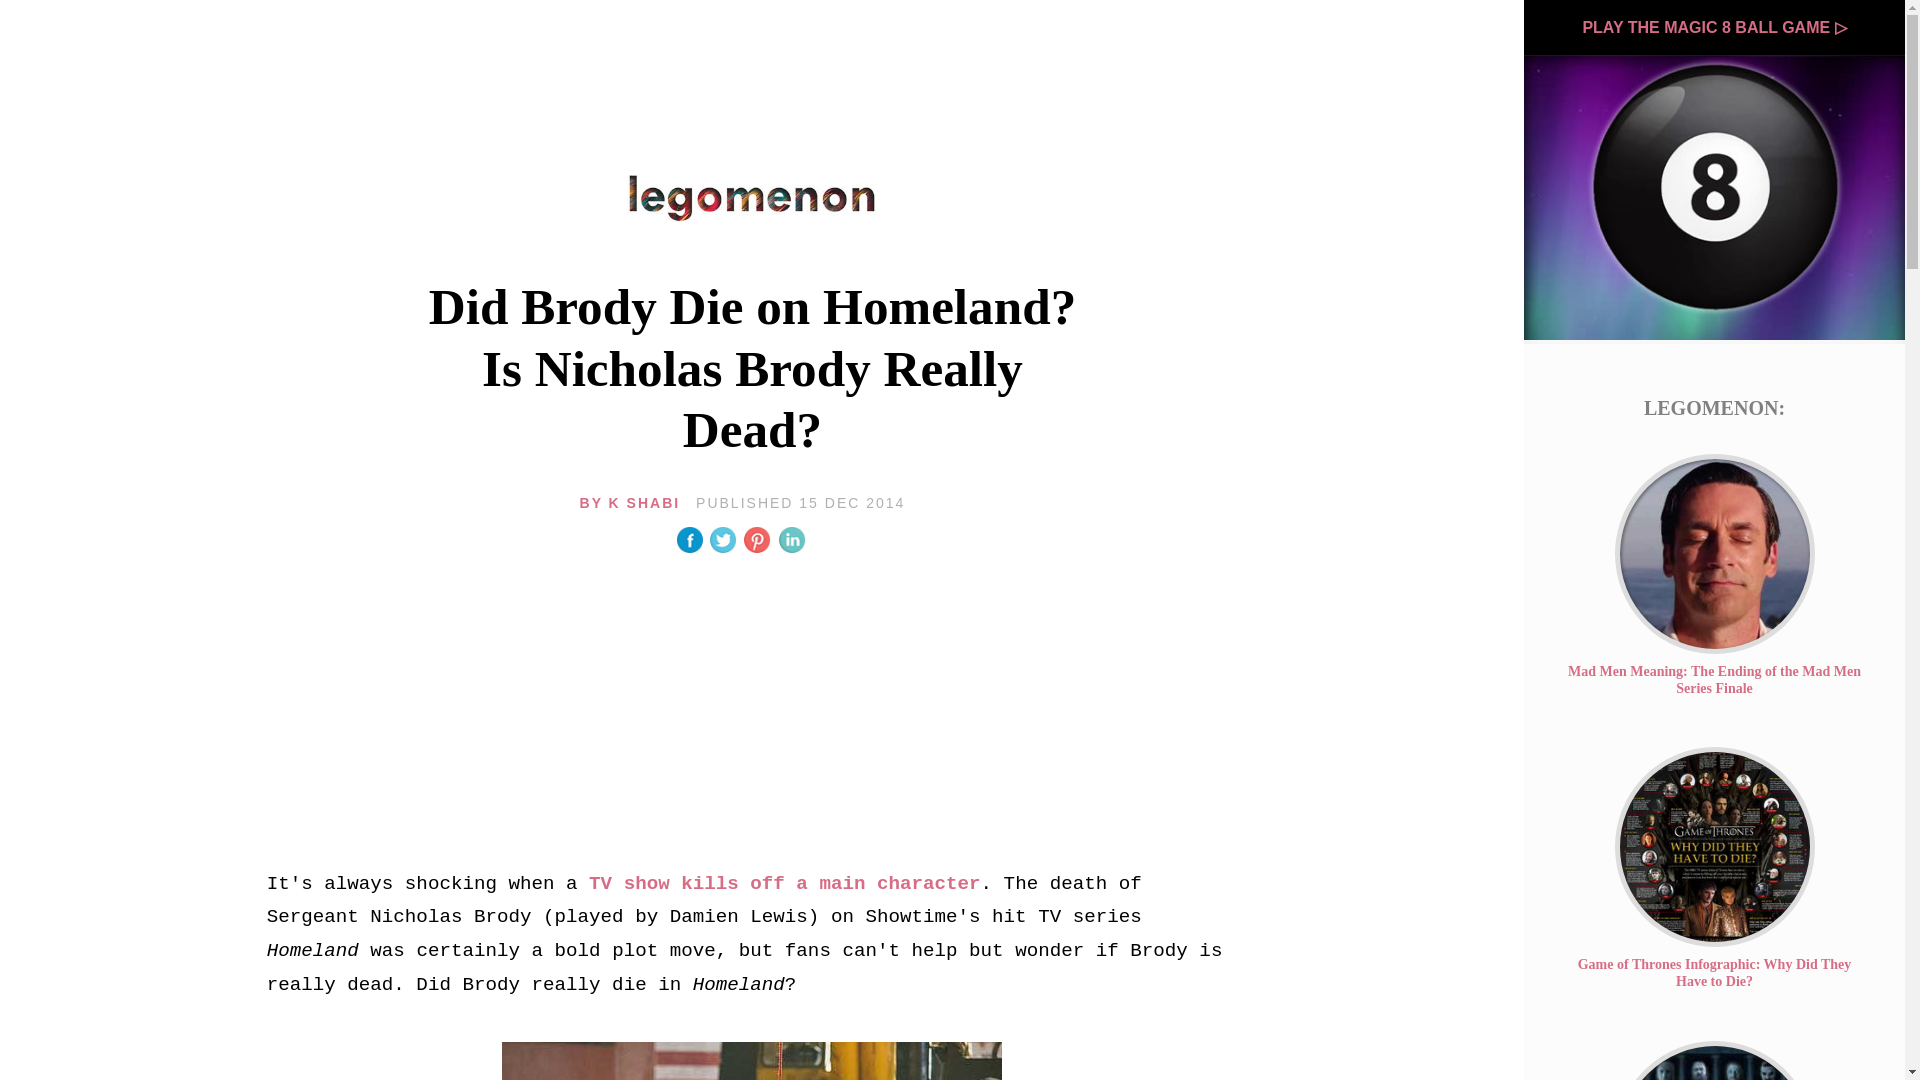 This screenshot has height=1080, width=1920. What do you see at coordinates (1714, 1060) in the screenshot?
I see `Game of Thrones: Hall of Faces` at bounding box center [1714, 1060].